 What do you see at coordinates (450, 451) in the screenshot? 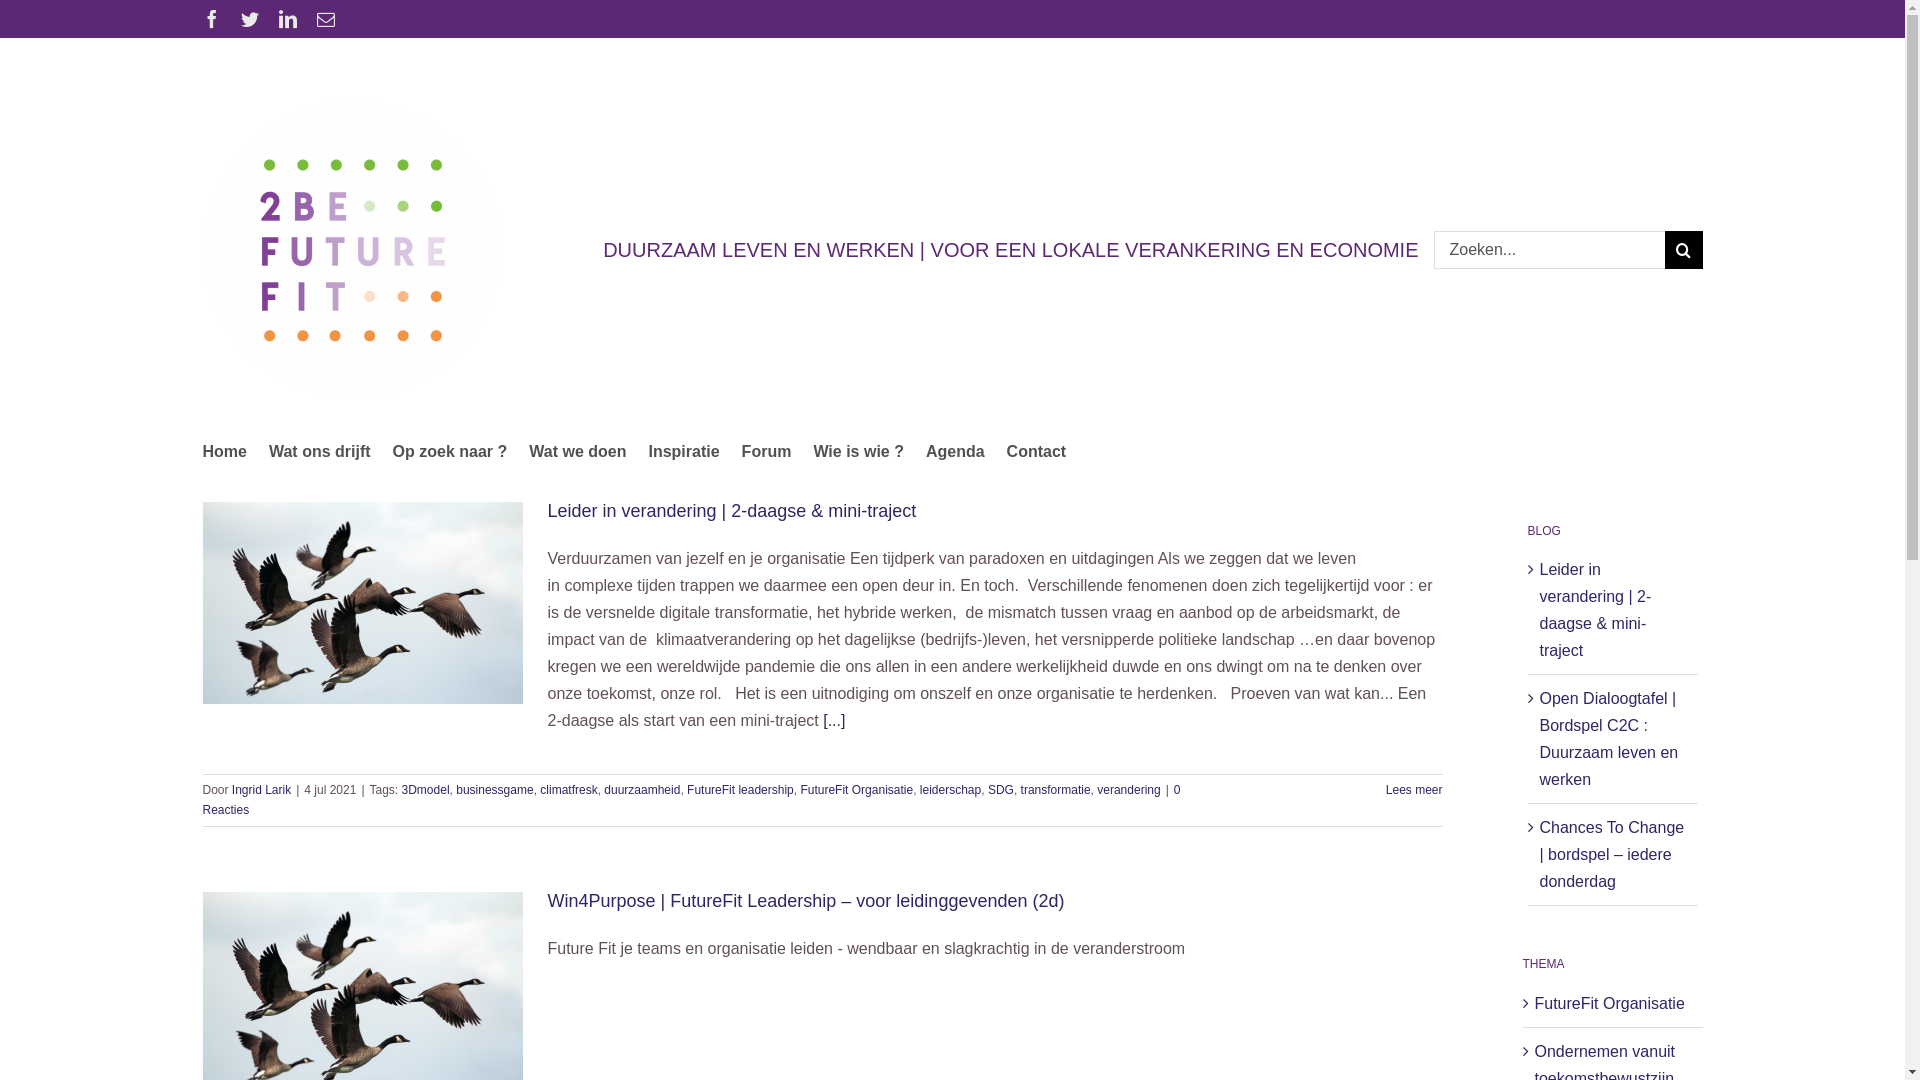
I see `Op zoek naar ?` at bounding box center [450, 451].